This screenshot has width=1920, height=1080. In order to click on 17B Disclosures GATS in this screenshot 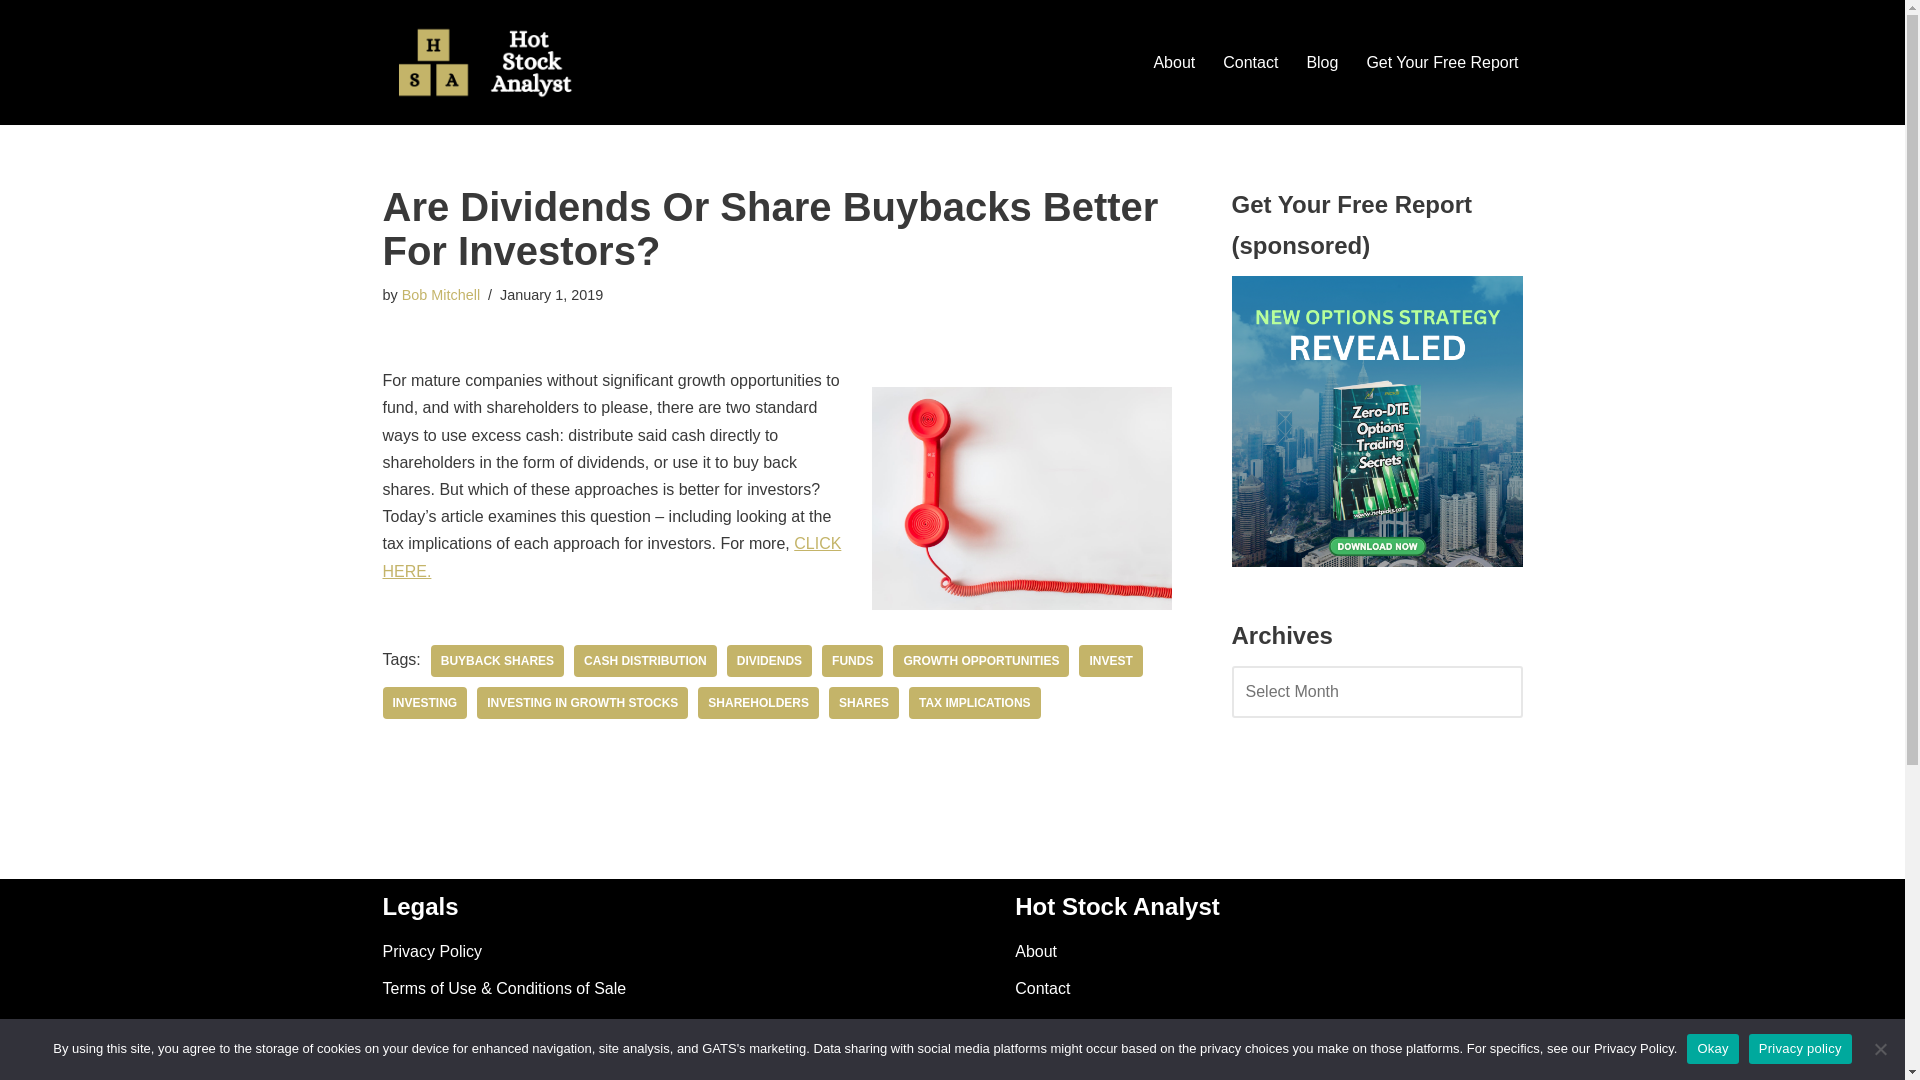, I will do `click(462, 1062)`.